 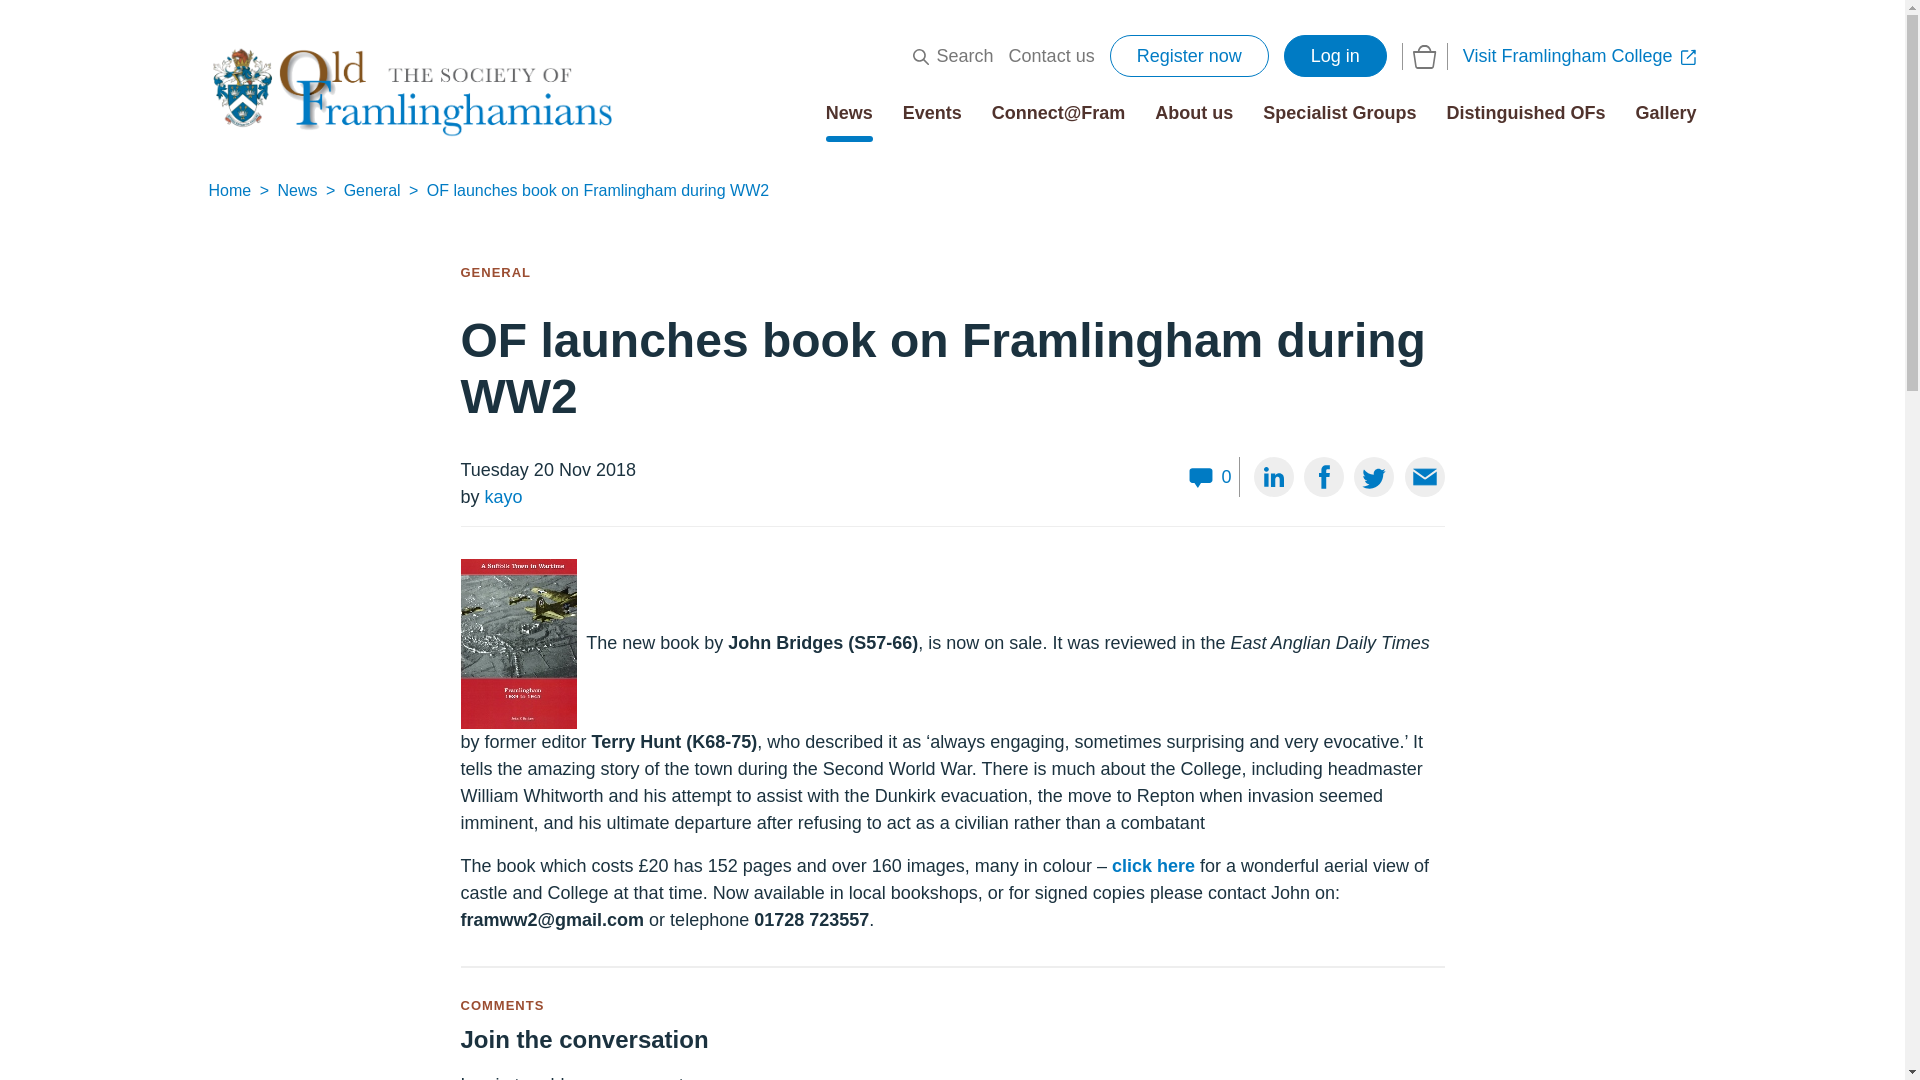 What do you see at coordinates (1335, 55) in the screenshot?
I see `Log in` at bounding box center [1335, 55].